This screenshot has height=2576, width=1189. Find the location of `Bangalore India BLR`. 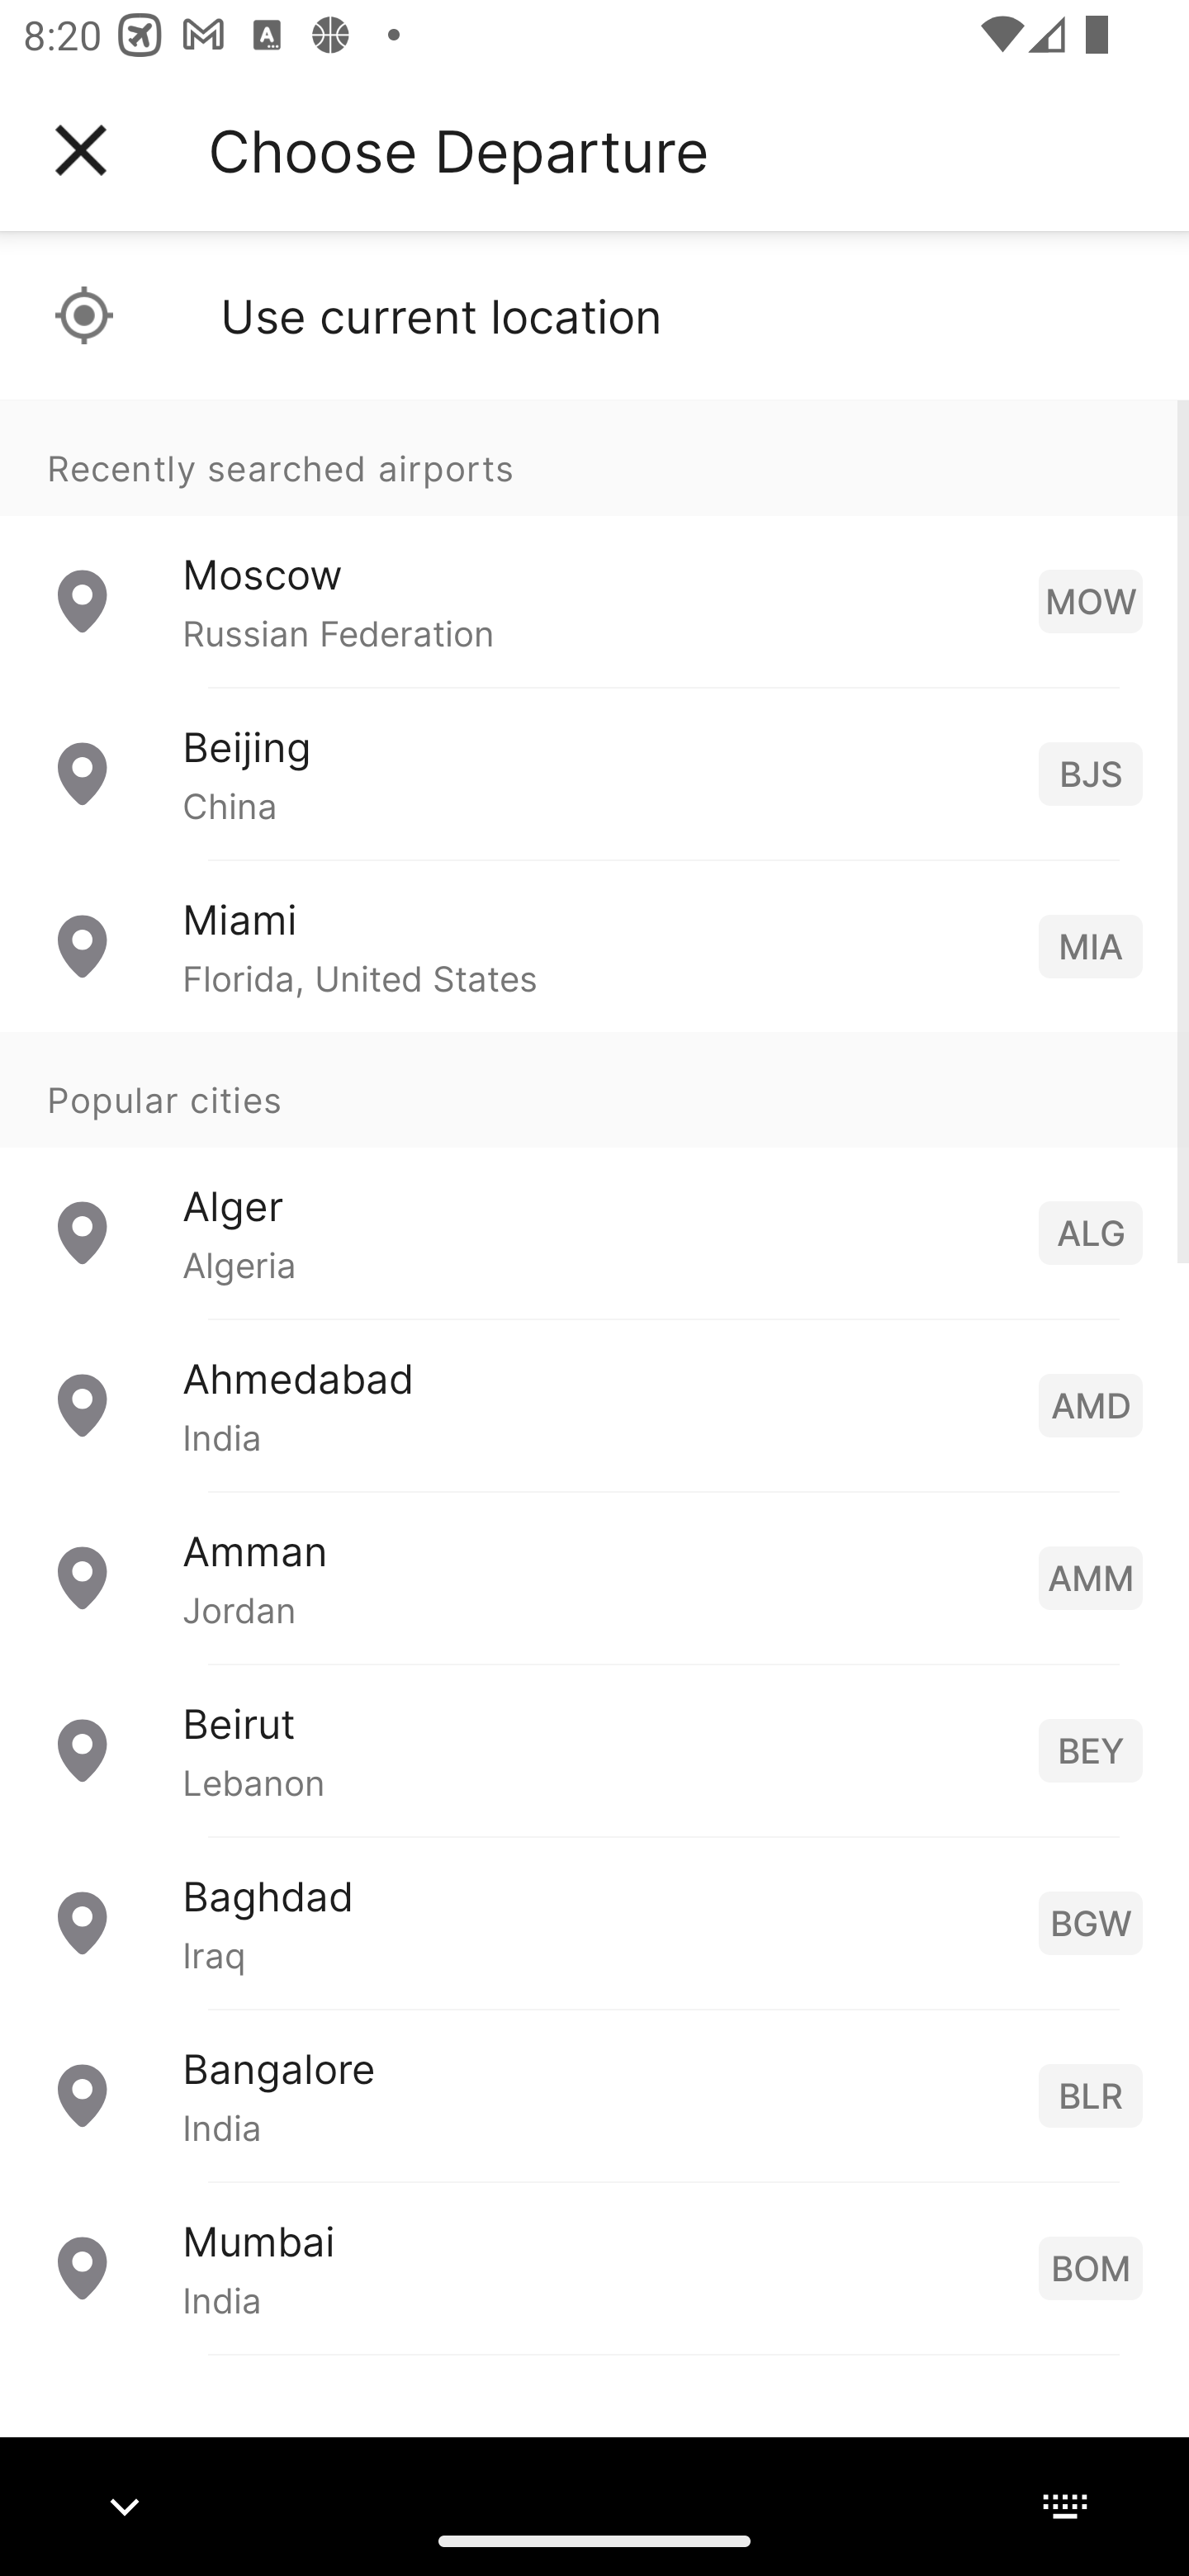

Bangalore India BLR is located at coordinates (594, 2095).